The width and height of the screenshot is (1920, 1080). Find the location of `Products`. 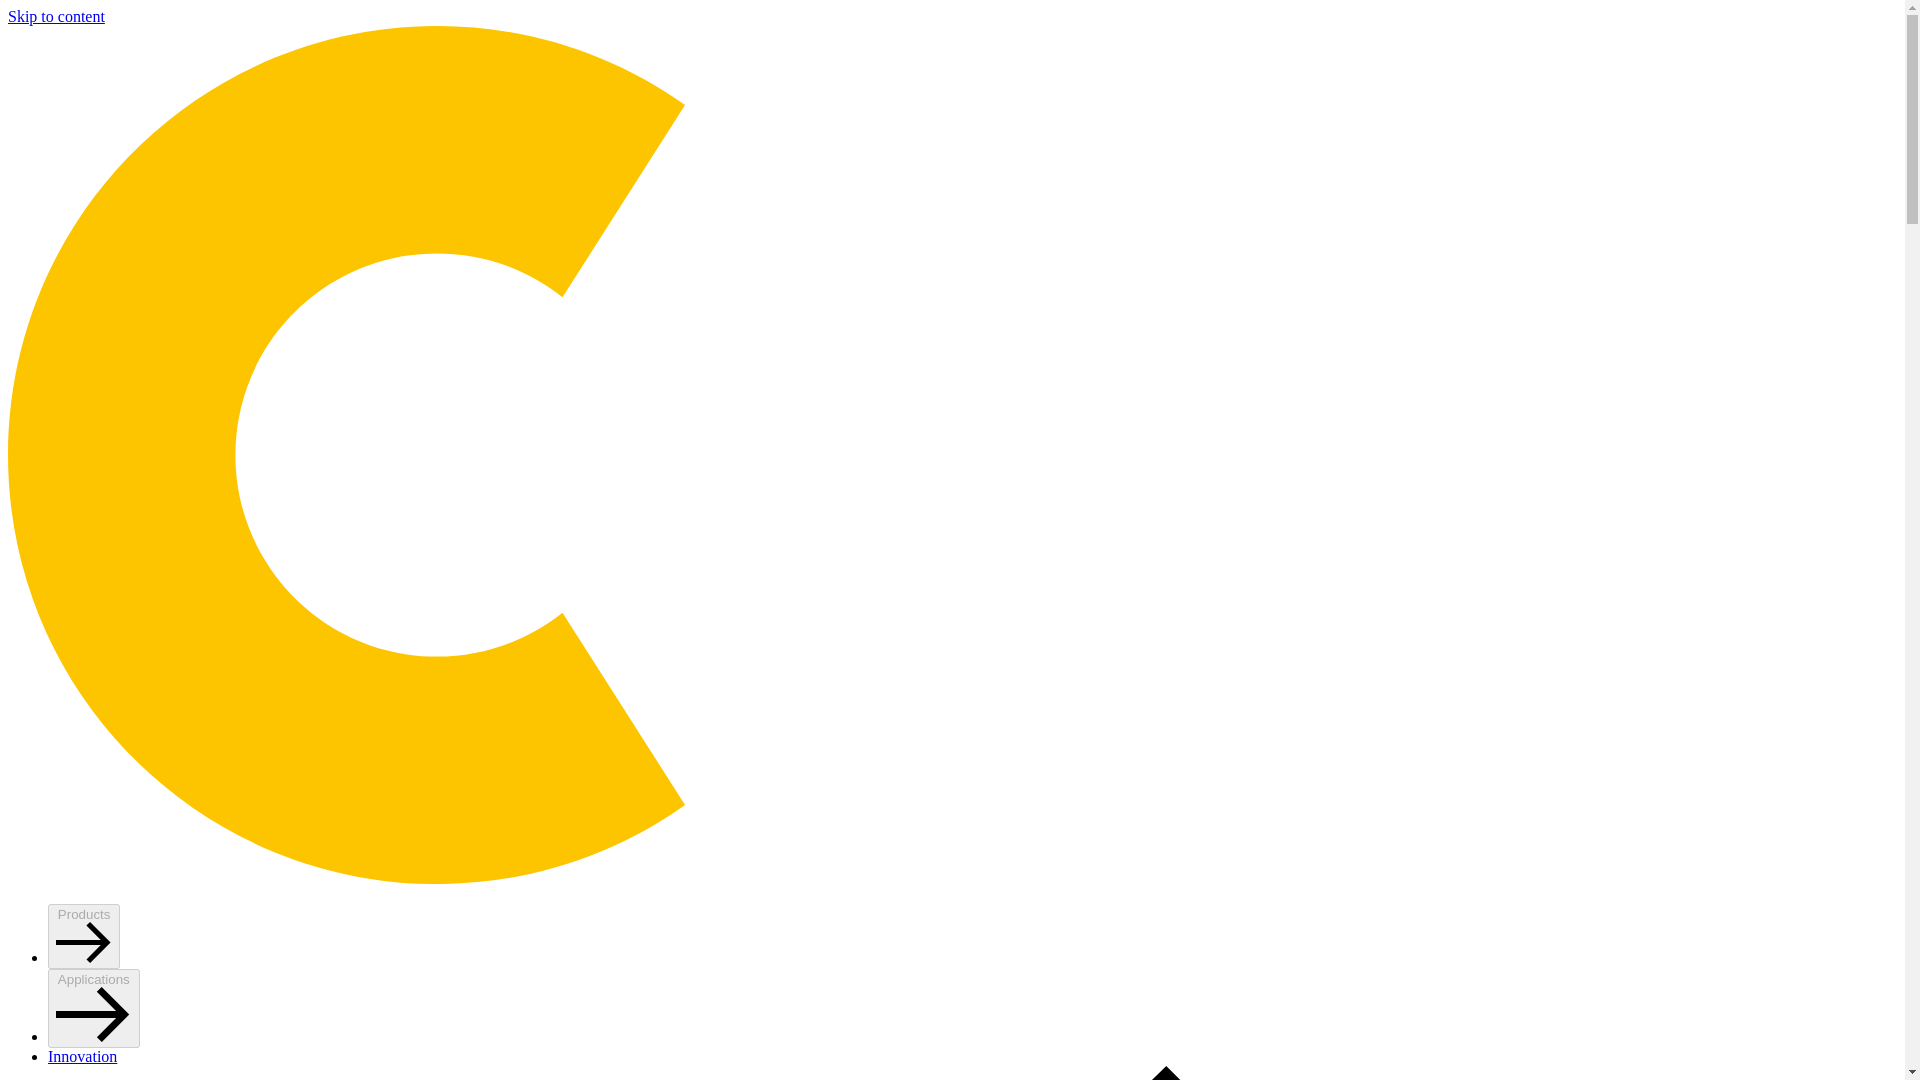

Products is located at coordinates (84, 936).